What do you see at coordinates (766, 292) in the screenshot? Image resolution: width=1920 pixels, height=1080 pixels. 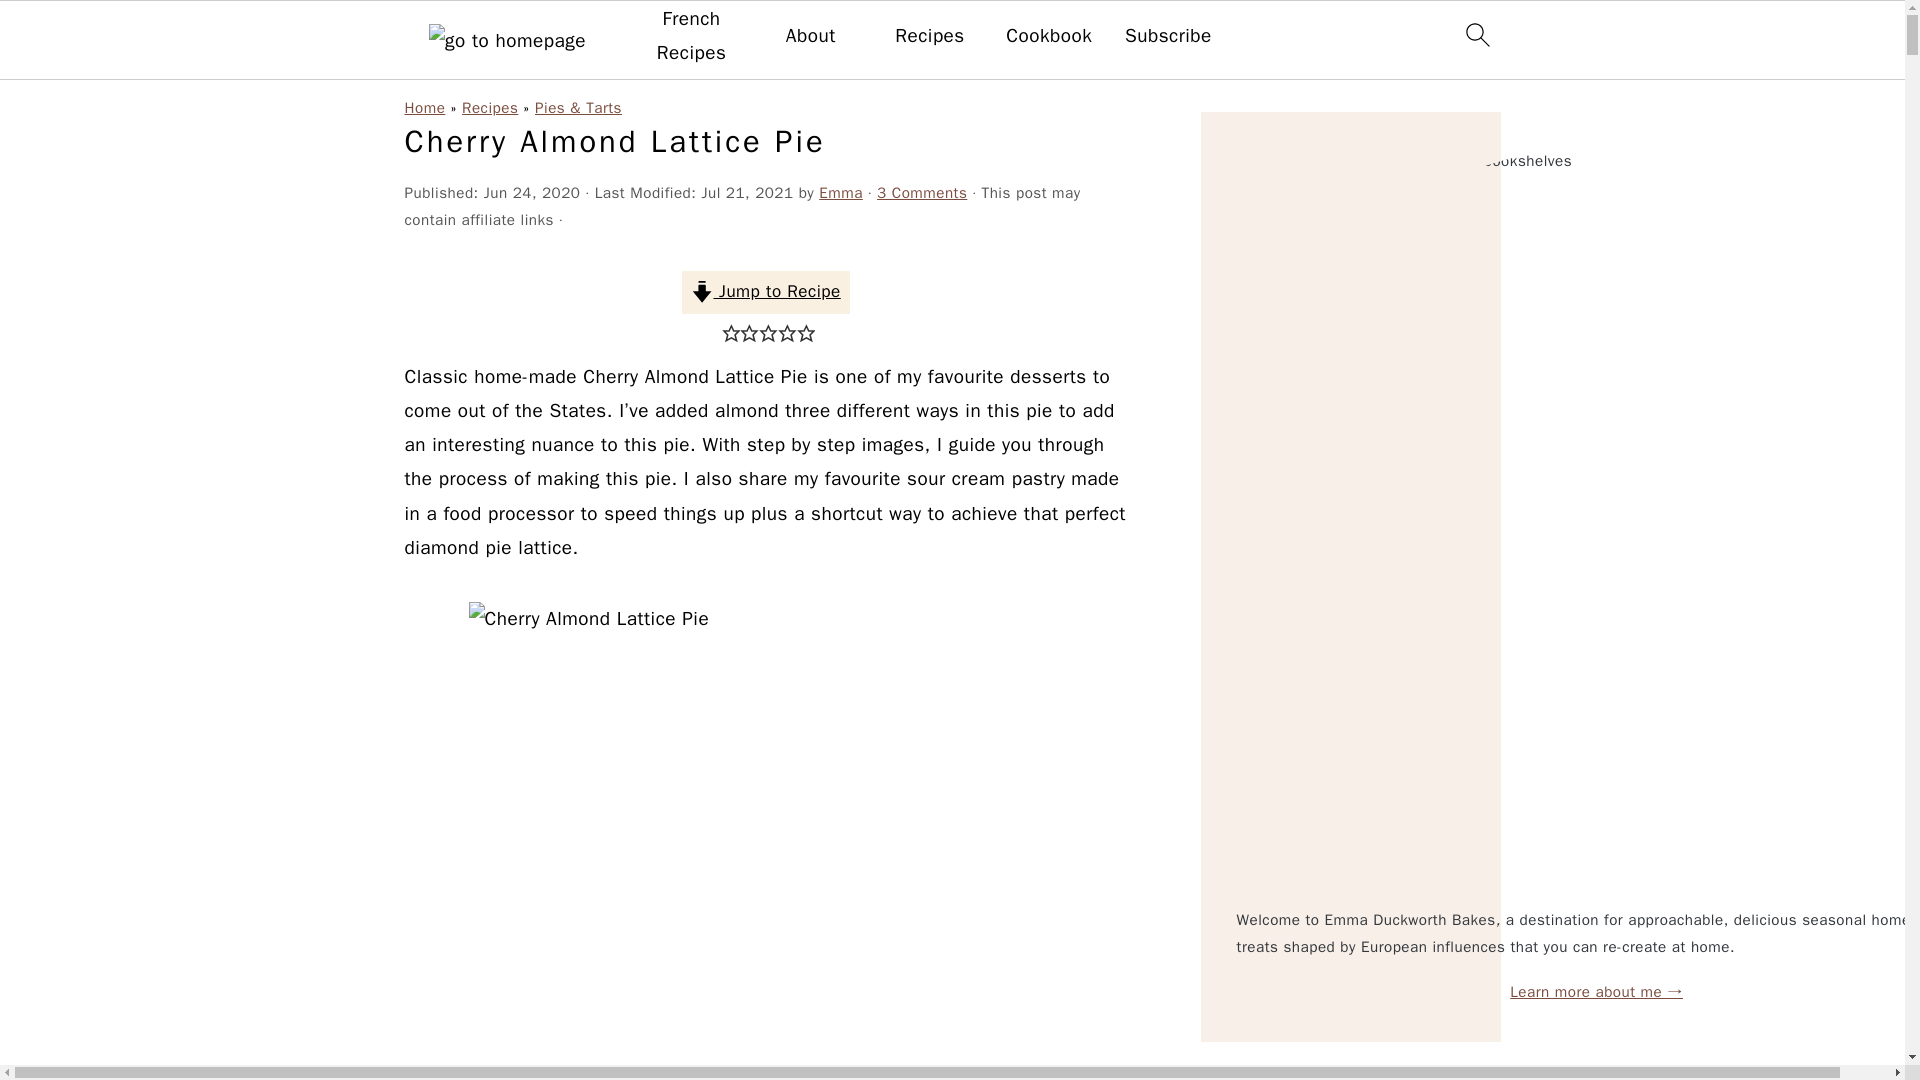 I see `Jump to Recipe` at bounding box center [766, 292].